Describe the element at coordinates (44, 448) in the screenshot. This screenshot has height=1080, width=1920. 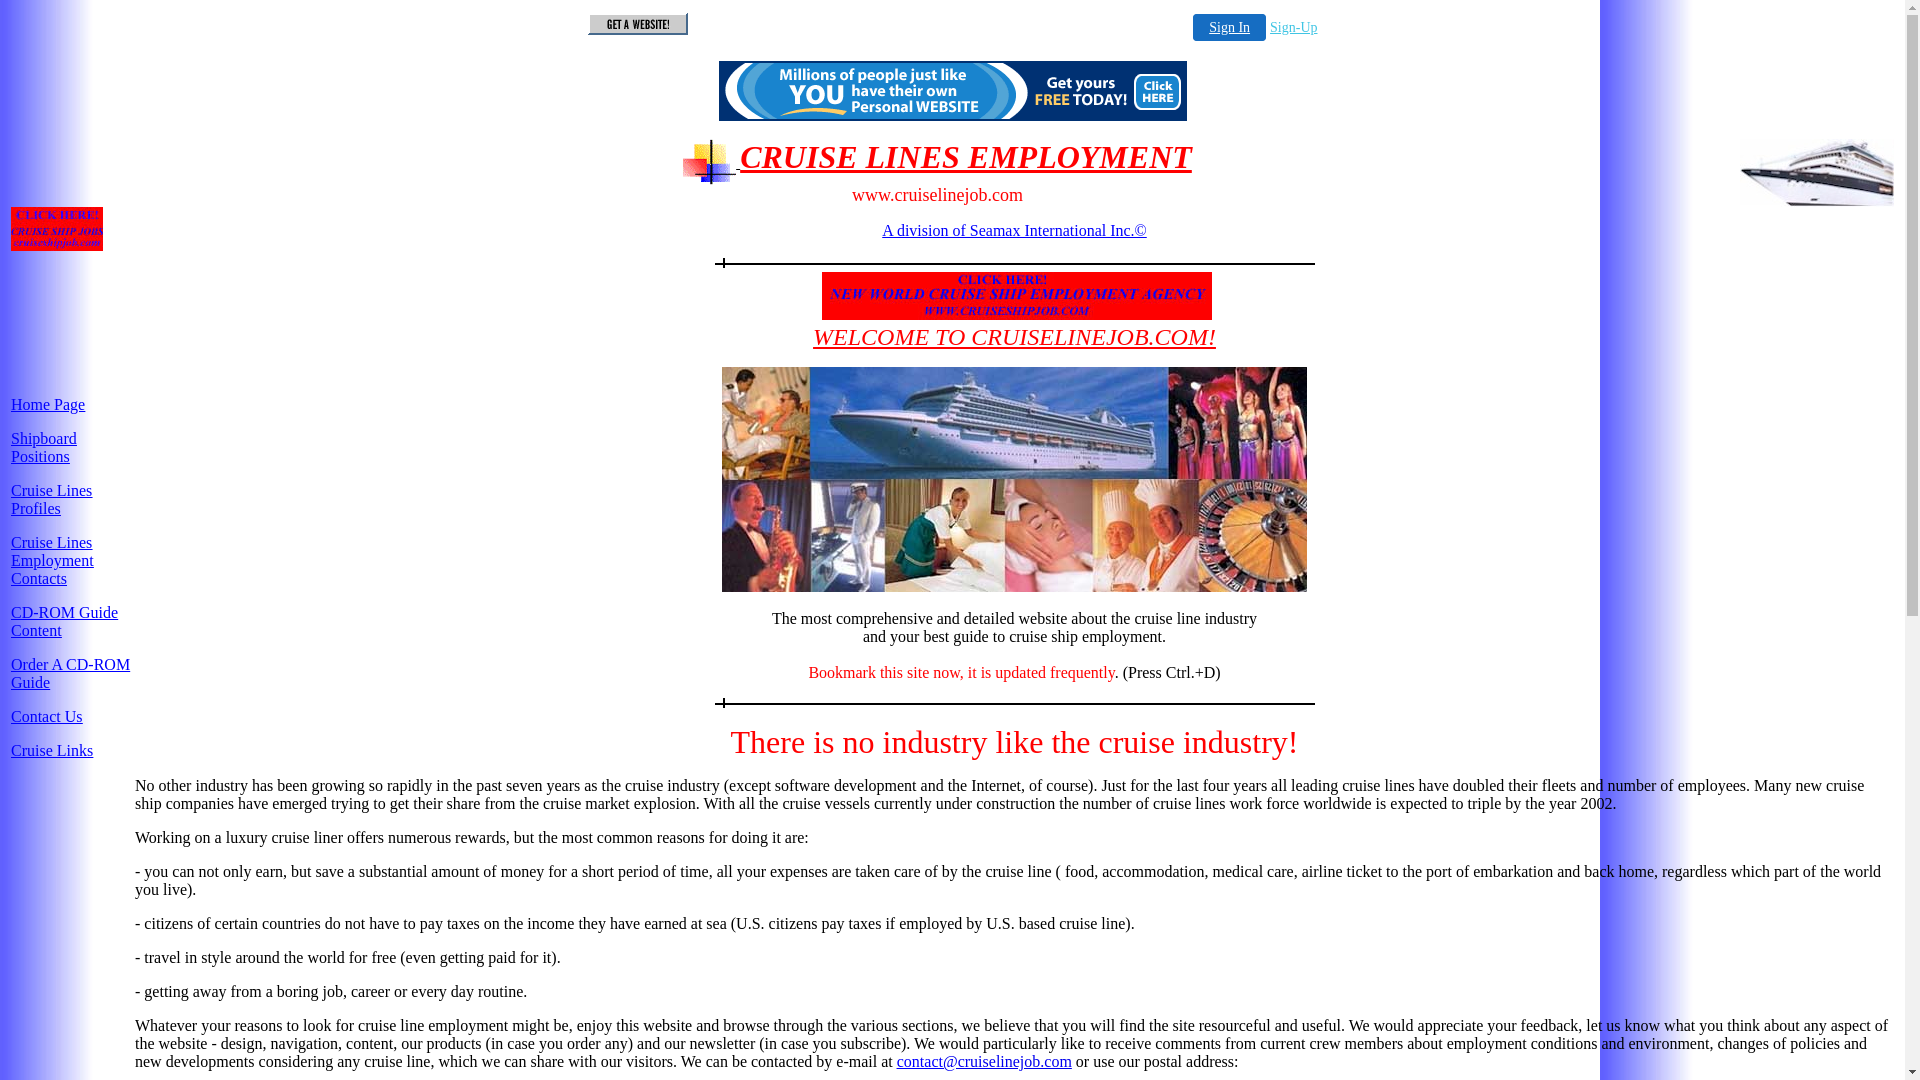
I see `Shipboard Positions` at that location.